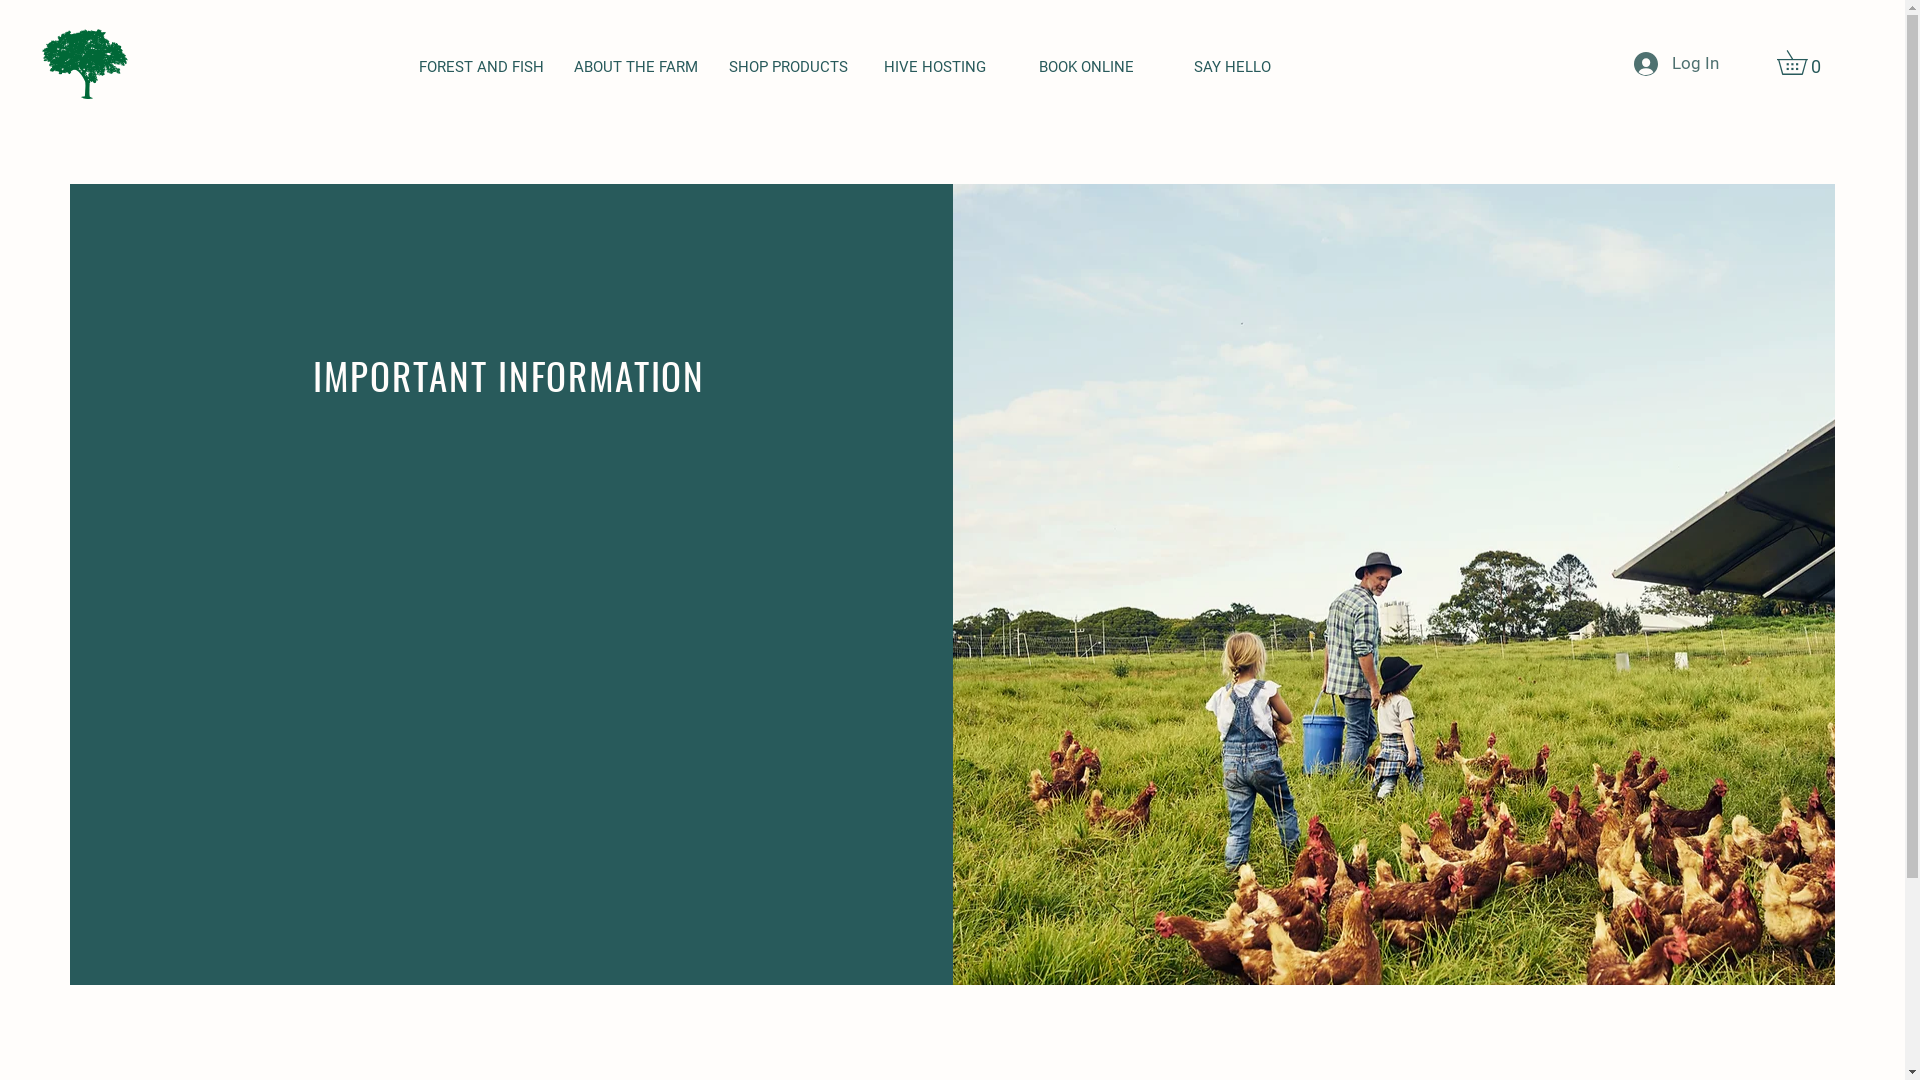 This screenshot has height=1080, width=1920. What do you see at coordinates (1804, 62) in the screenshot?
I see `0` at bounding box center [1804, 62].